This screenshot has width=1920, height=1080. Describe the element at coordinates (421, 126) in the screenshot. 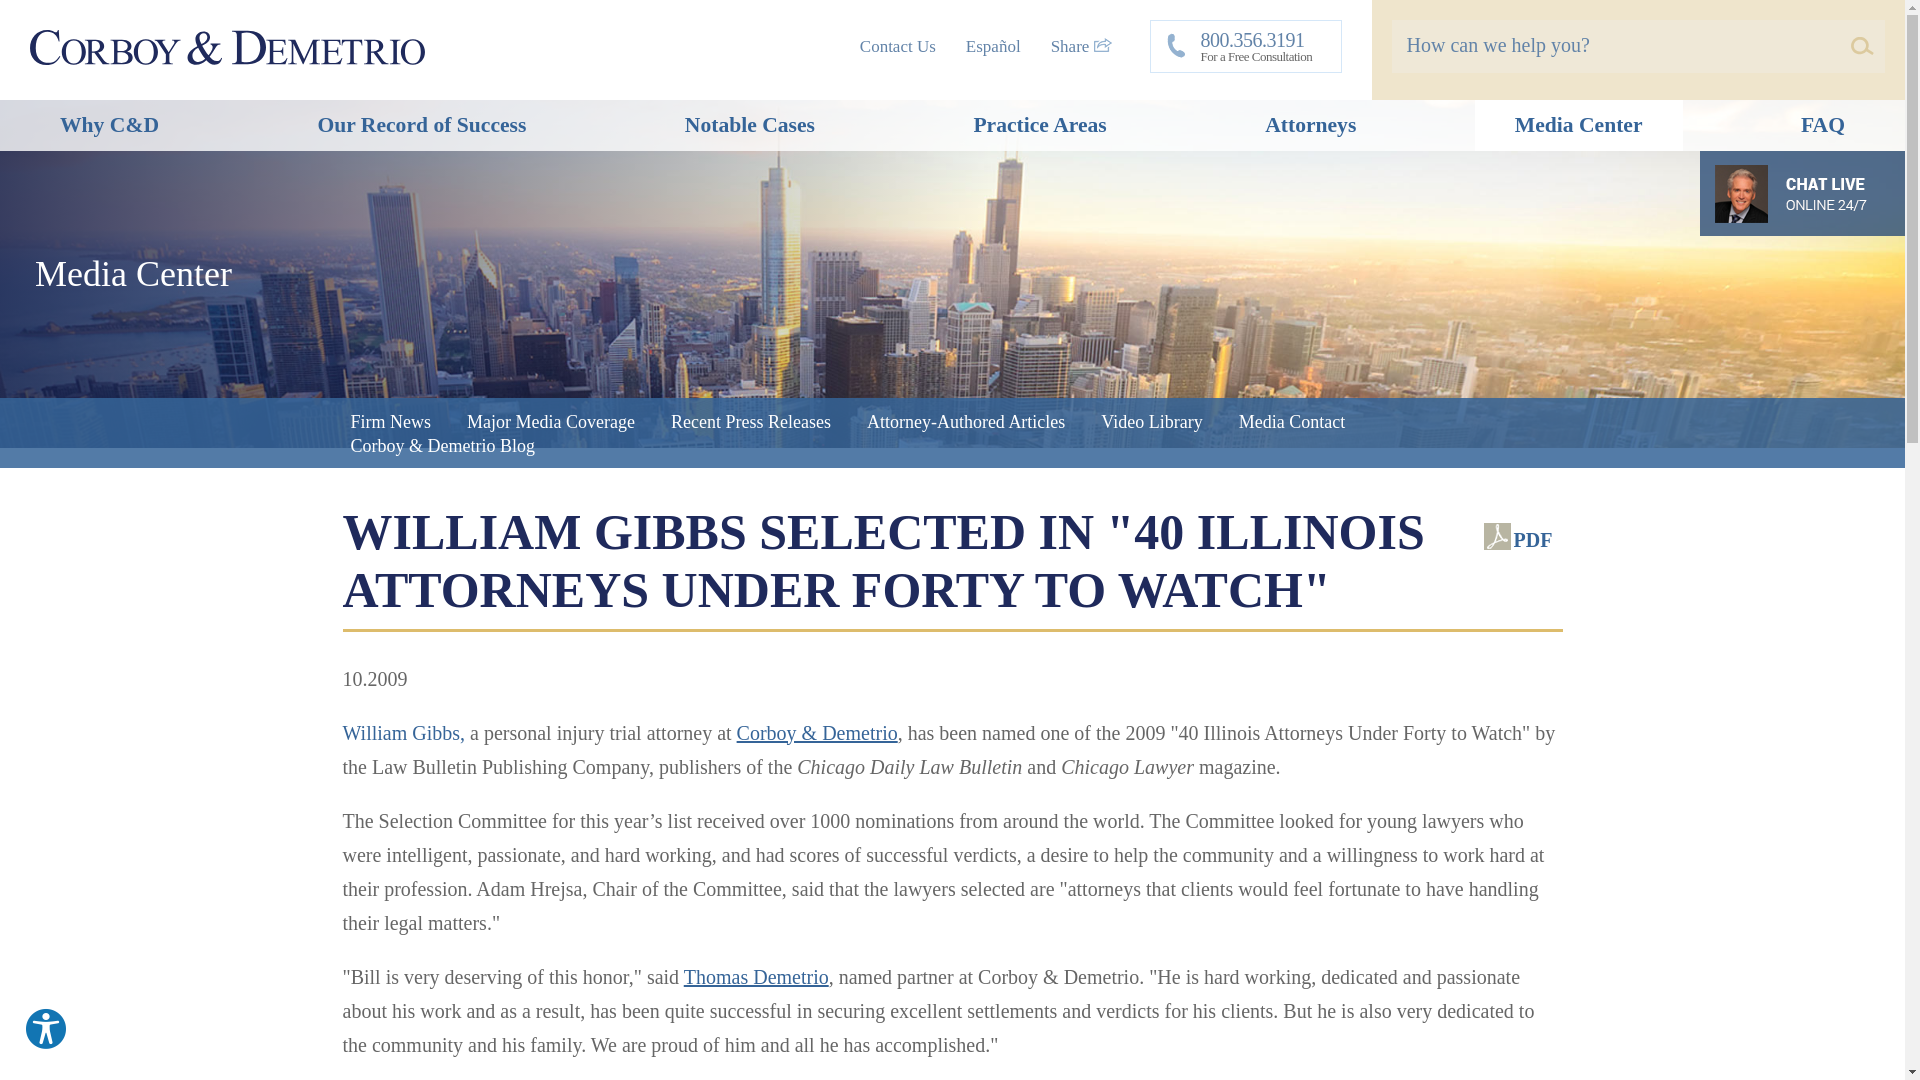

I see `Media Contact` at that location.